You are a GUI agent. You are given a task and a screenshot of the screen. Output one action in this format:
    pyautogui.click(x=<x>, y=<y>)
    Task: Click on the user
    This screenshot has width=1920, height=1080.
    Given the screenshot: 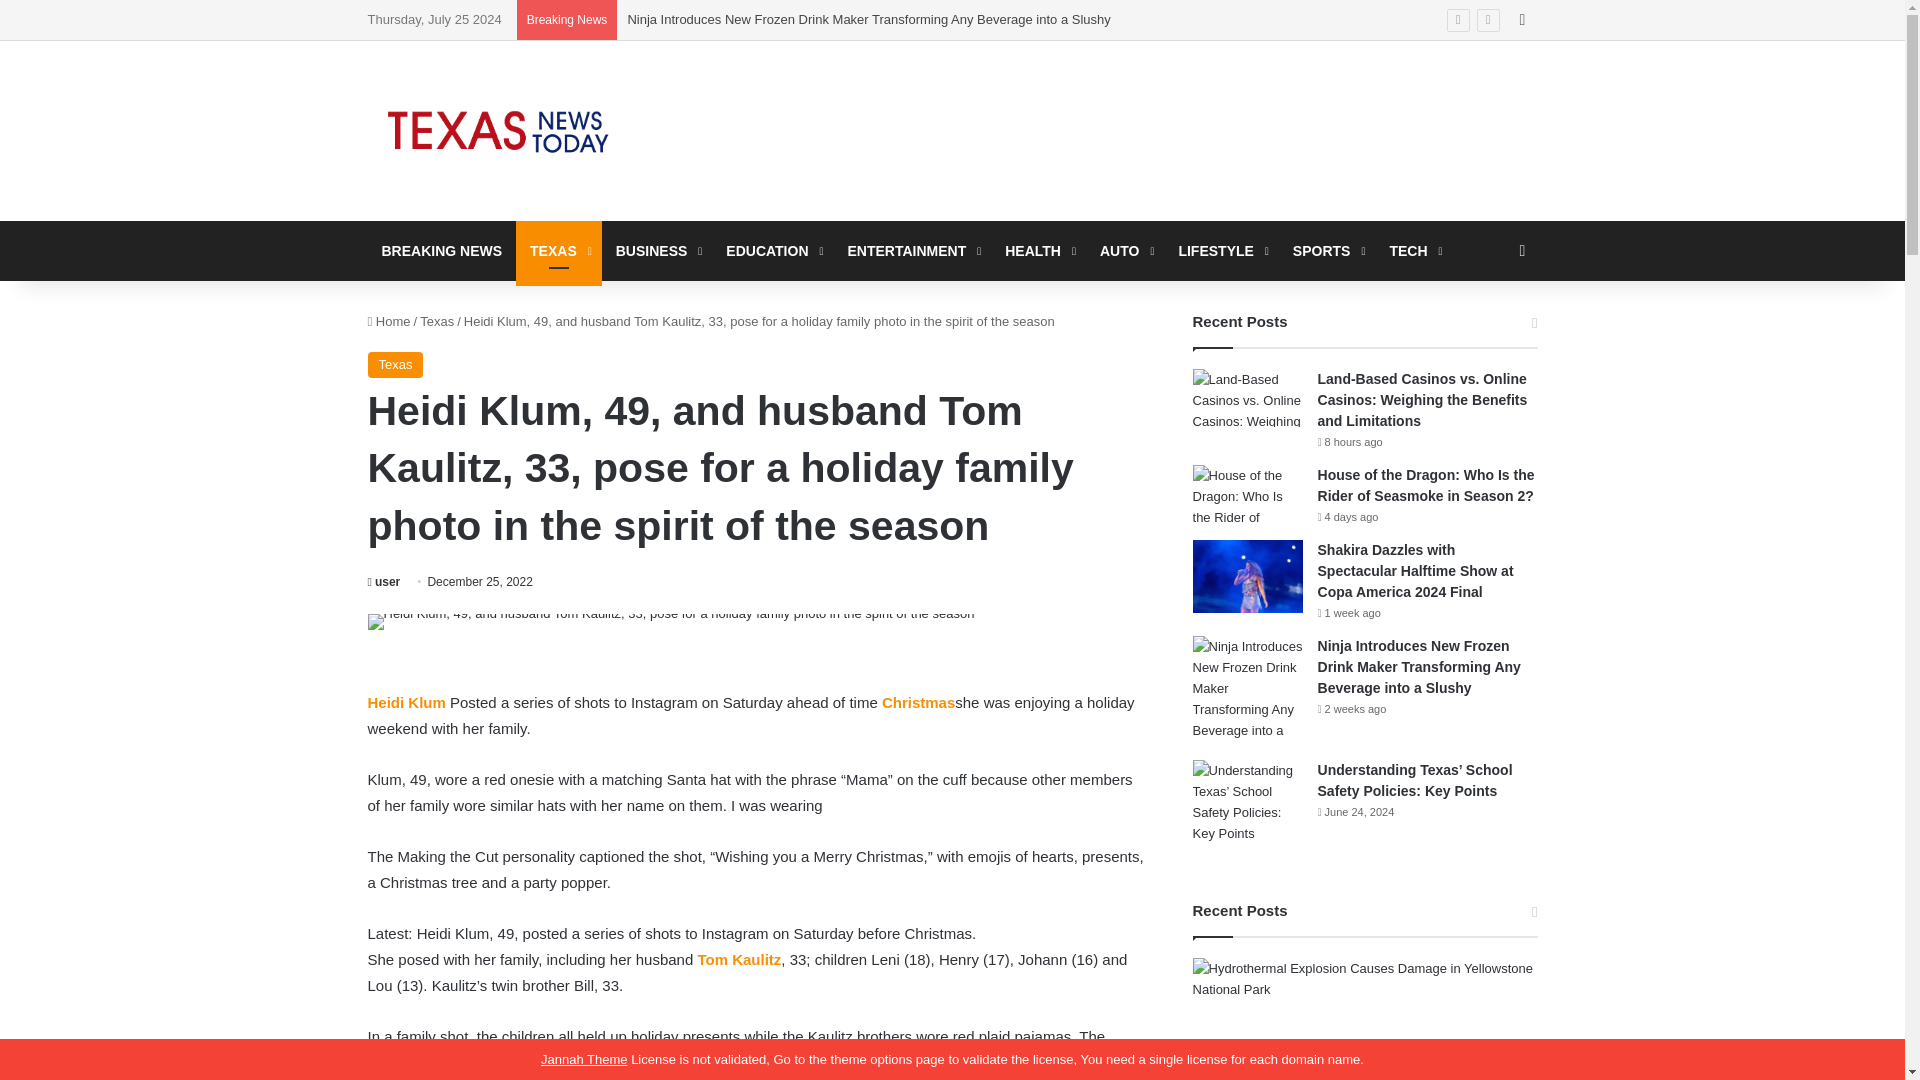 What is the action you would take?
    pyautogui.click(x=384, y=581)
    